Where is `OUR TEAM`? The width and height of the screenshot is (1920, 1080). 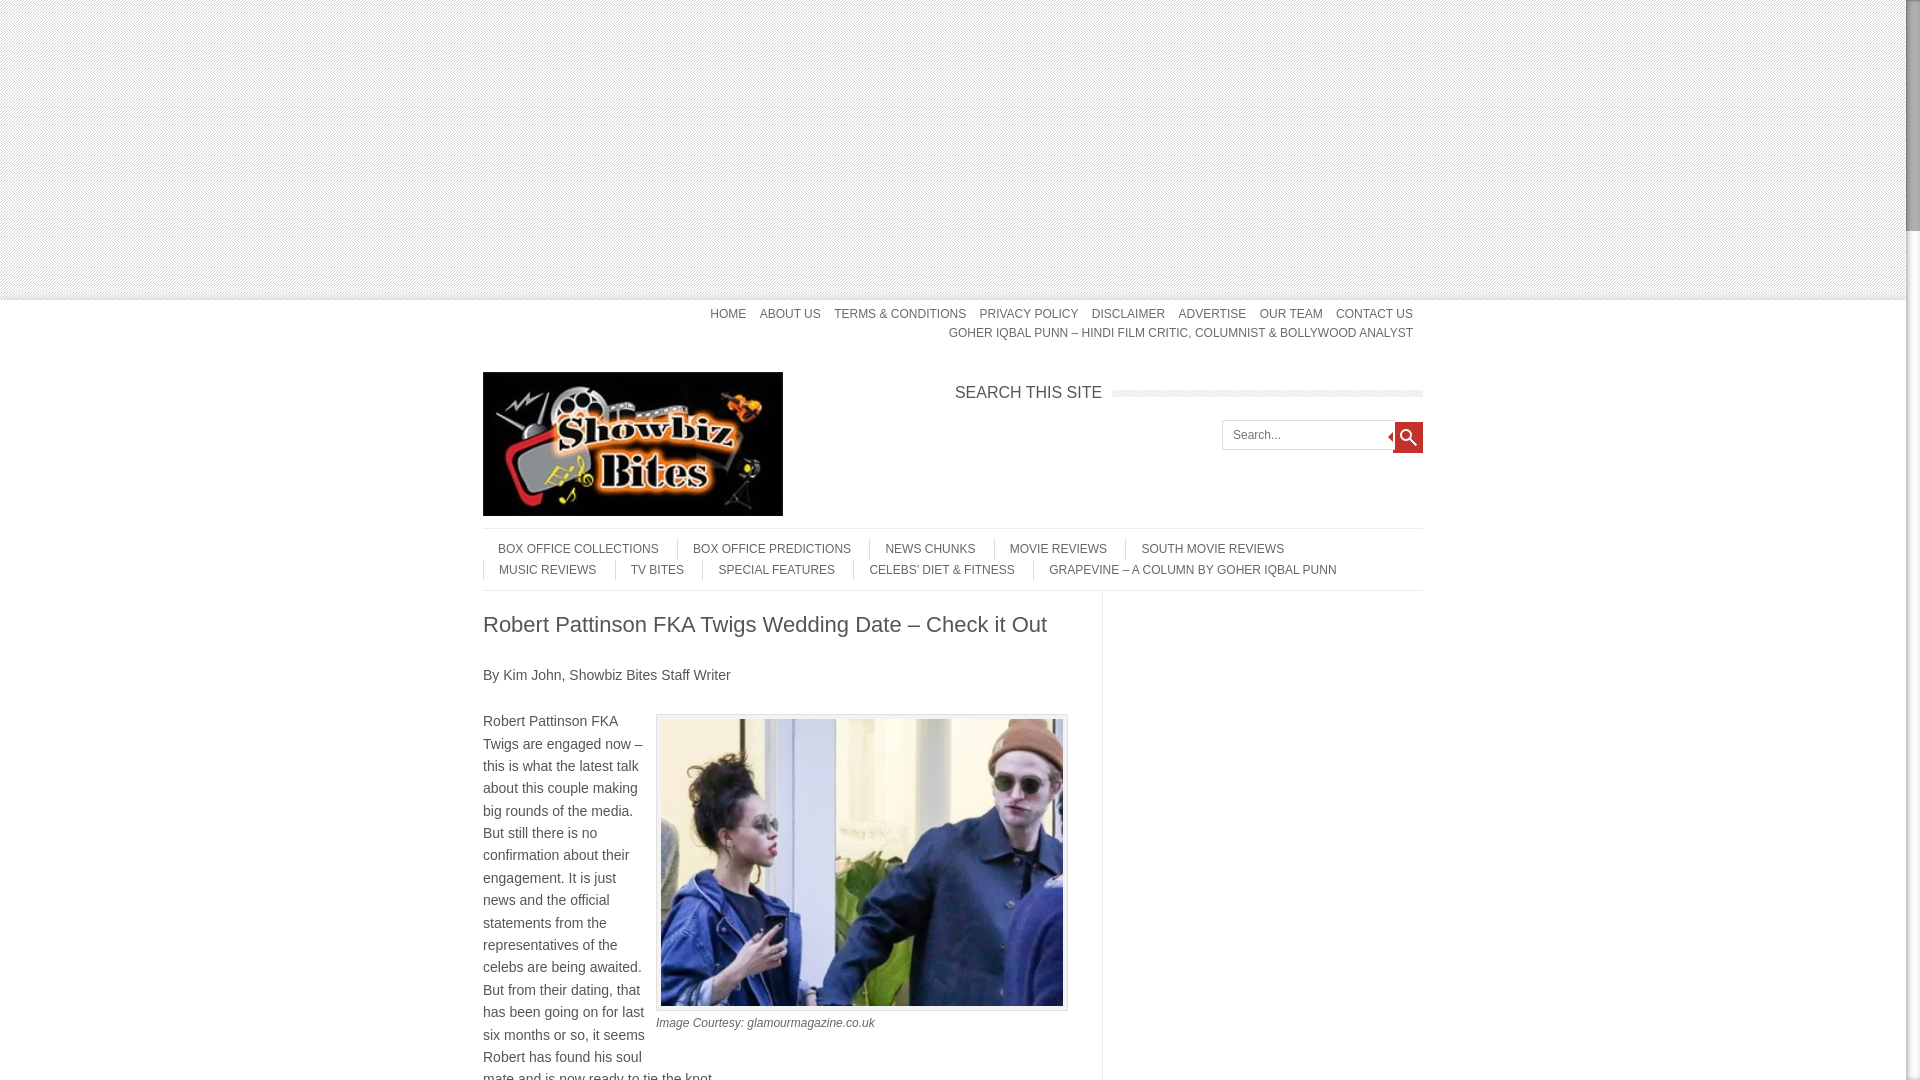
OUR TEAM is located at coordinates (1290, 314).